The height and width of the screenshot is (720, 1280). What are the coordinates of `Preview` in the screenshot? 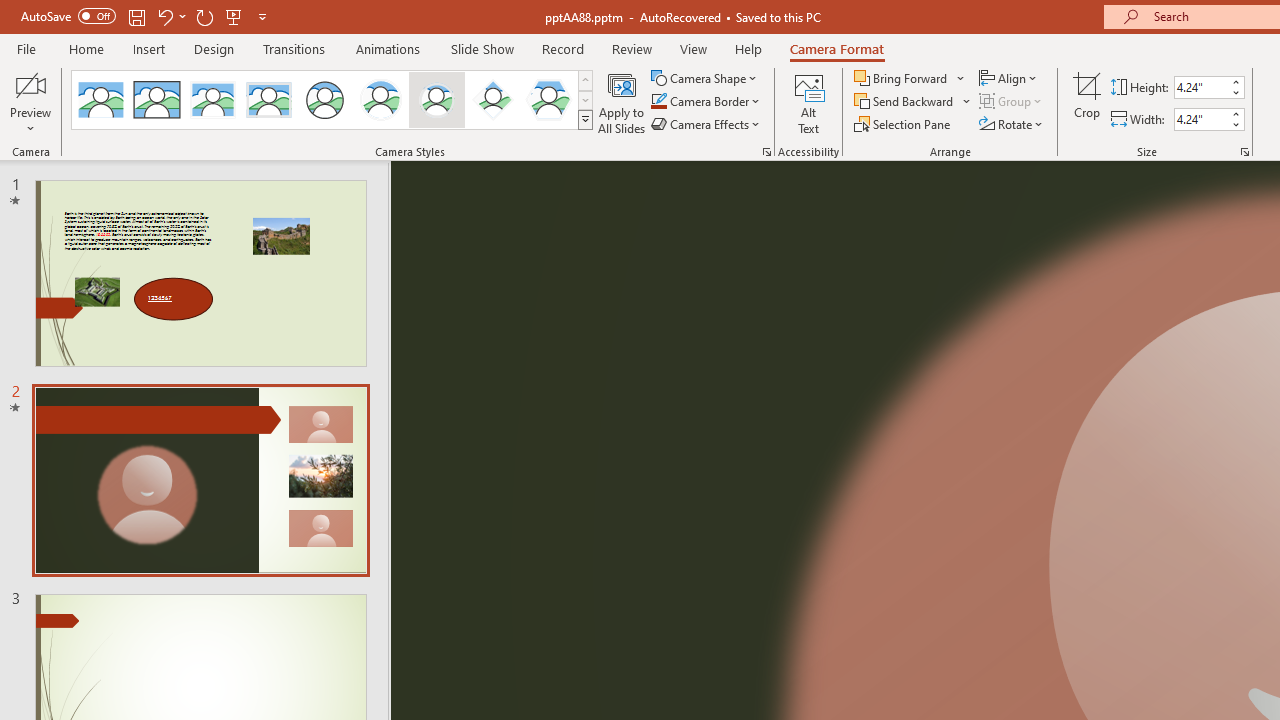 It's located at (30, 102).